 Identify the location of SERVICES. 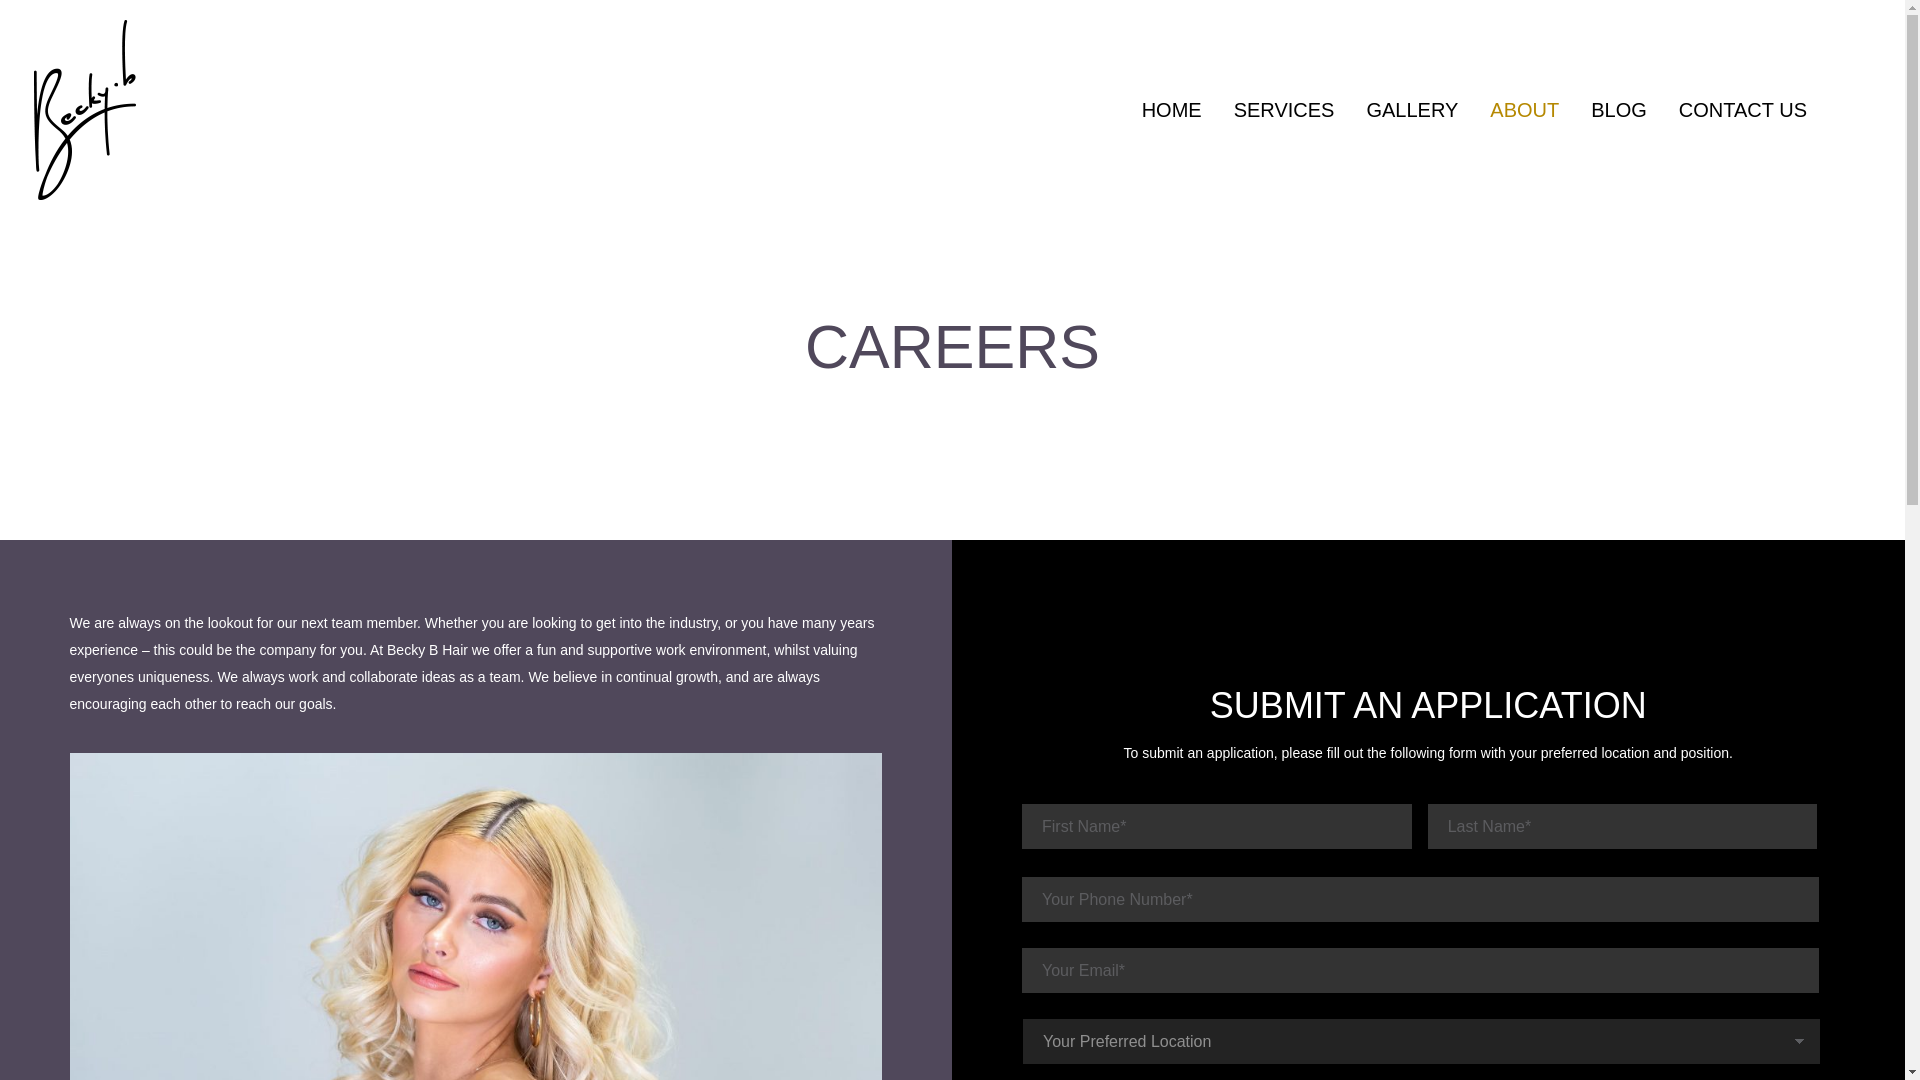
(1284, 110).